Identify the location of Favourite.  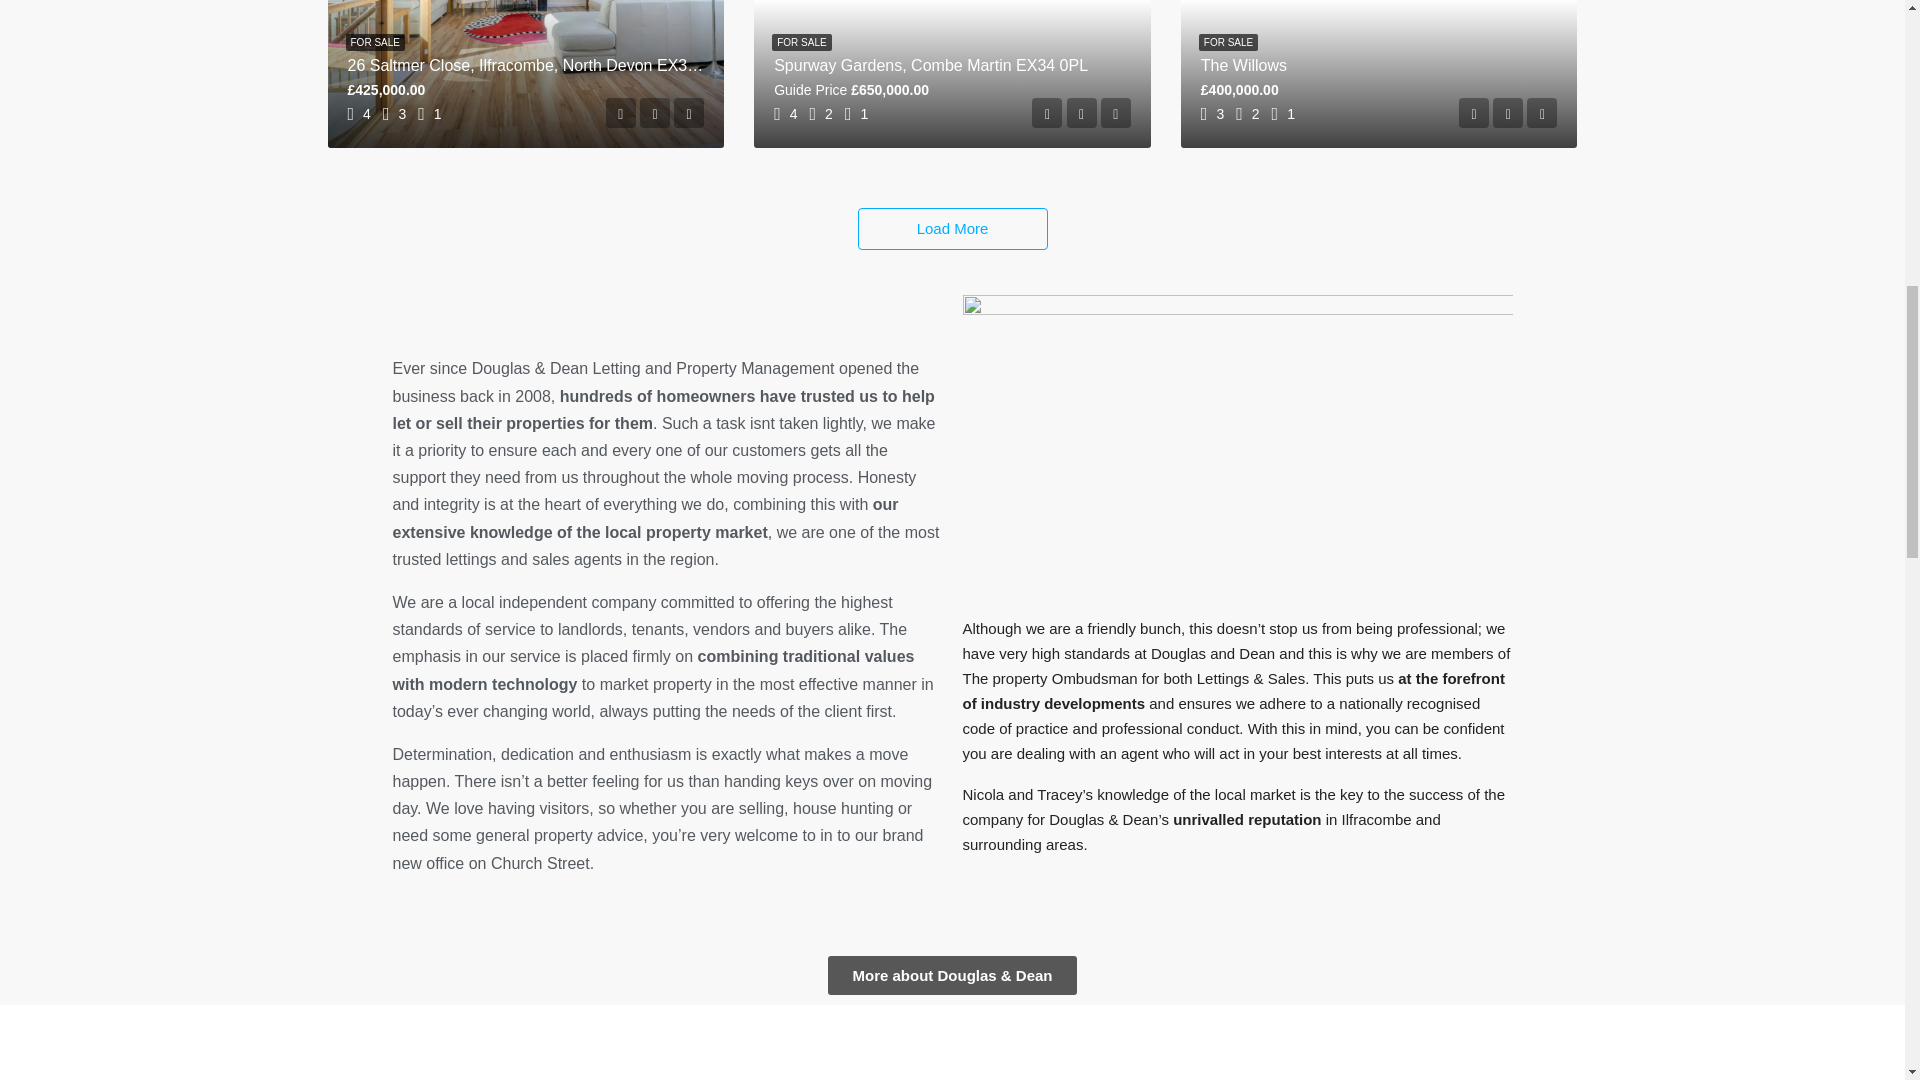
(1508, 113).